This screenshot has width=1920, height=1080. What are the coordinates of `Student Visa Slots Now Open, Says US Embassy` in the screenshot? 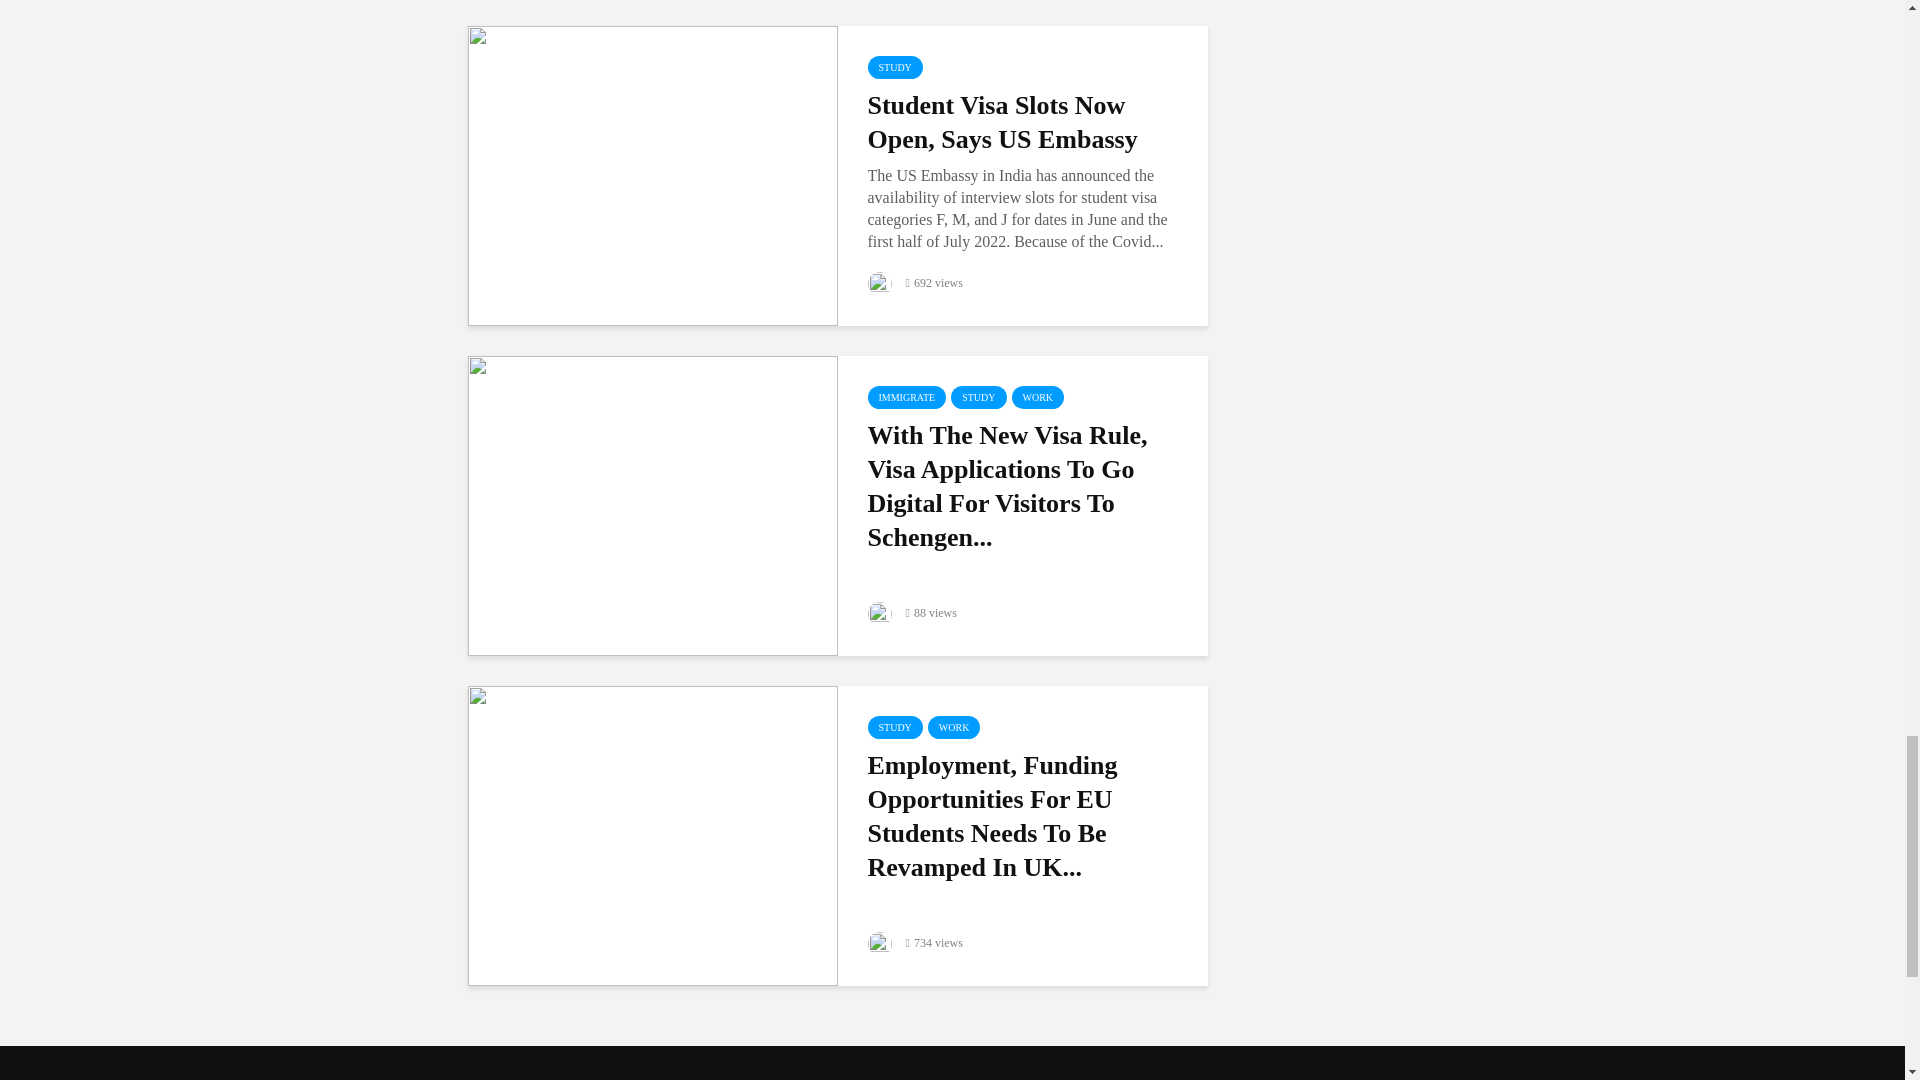 It's located at (1026, 122).